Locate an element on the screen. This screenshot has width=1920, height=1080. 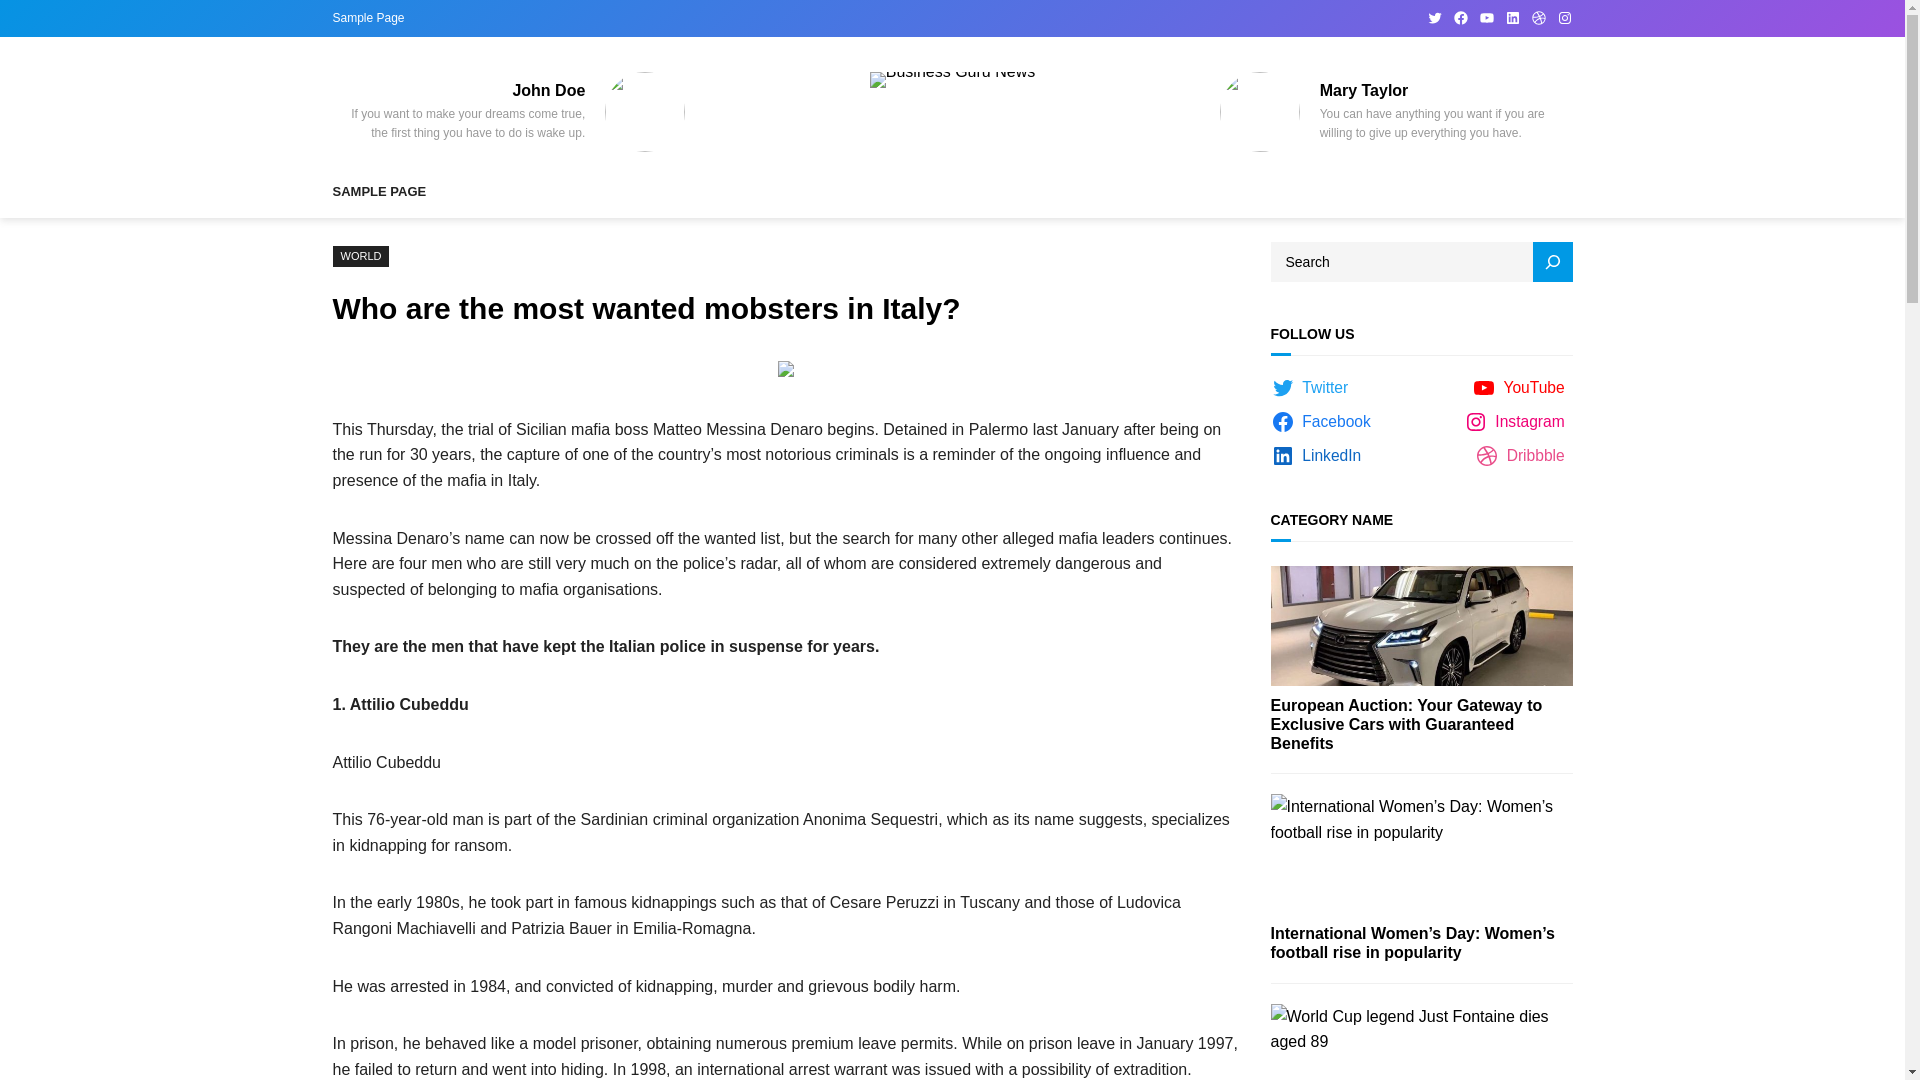
WORLD is located at coordinates (360, 256).